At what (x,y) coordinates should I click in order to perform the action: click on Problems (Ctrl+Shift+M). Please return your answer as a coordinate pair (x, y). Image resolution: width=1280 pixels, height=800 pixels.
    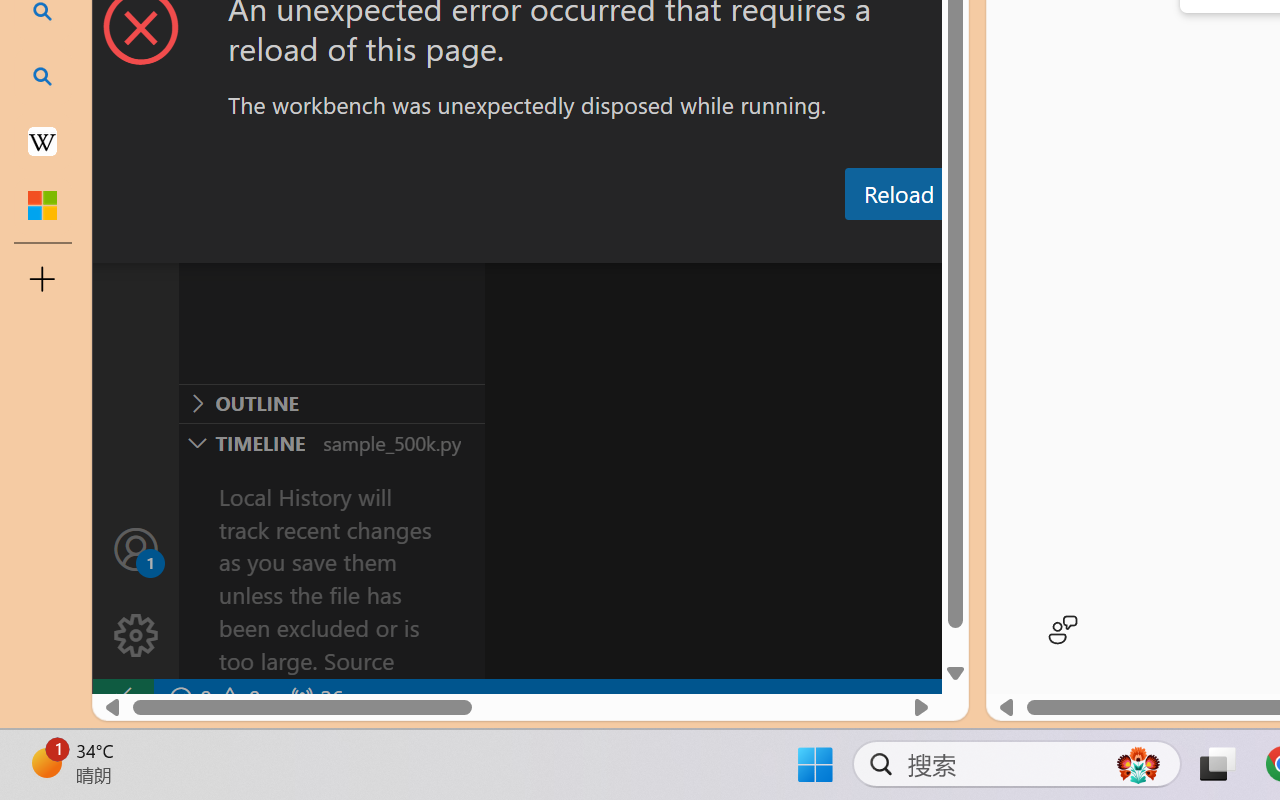
    Looking at the image, I should click on (568, 243).